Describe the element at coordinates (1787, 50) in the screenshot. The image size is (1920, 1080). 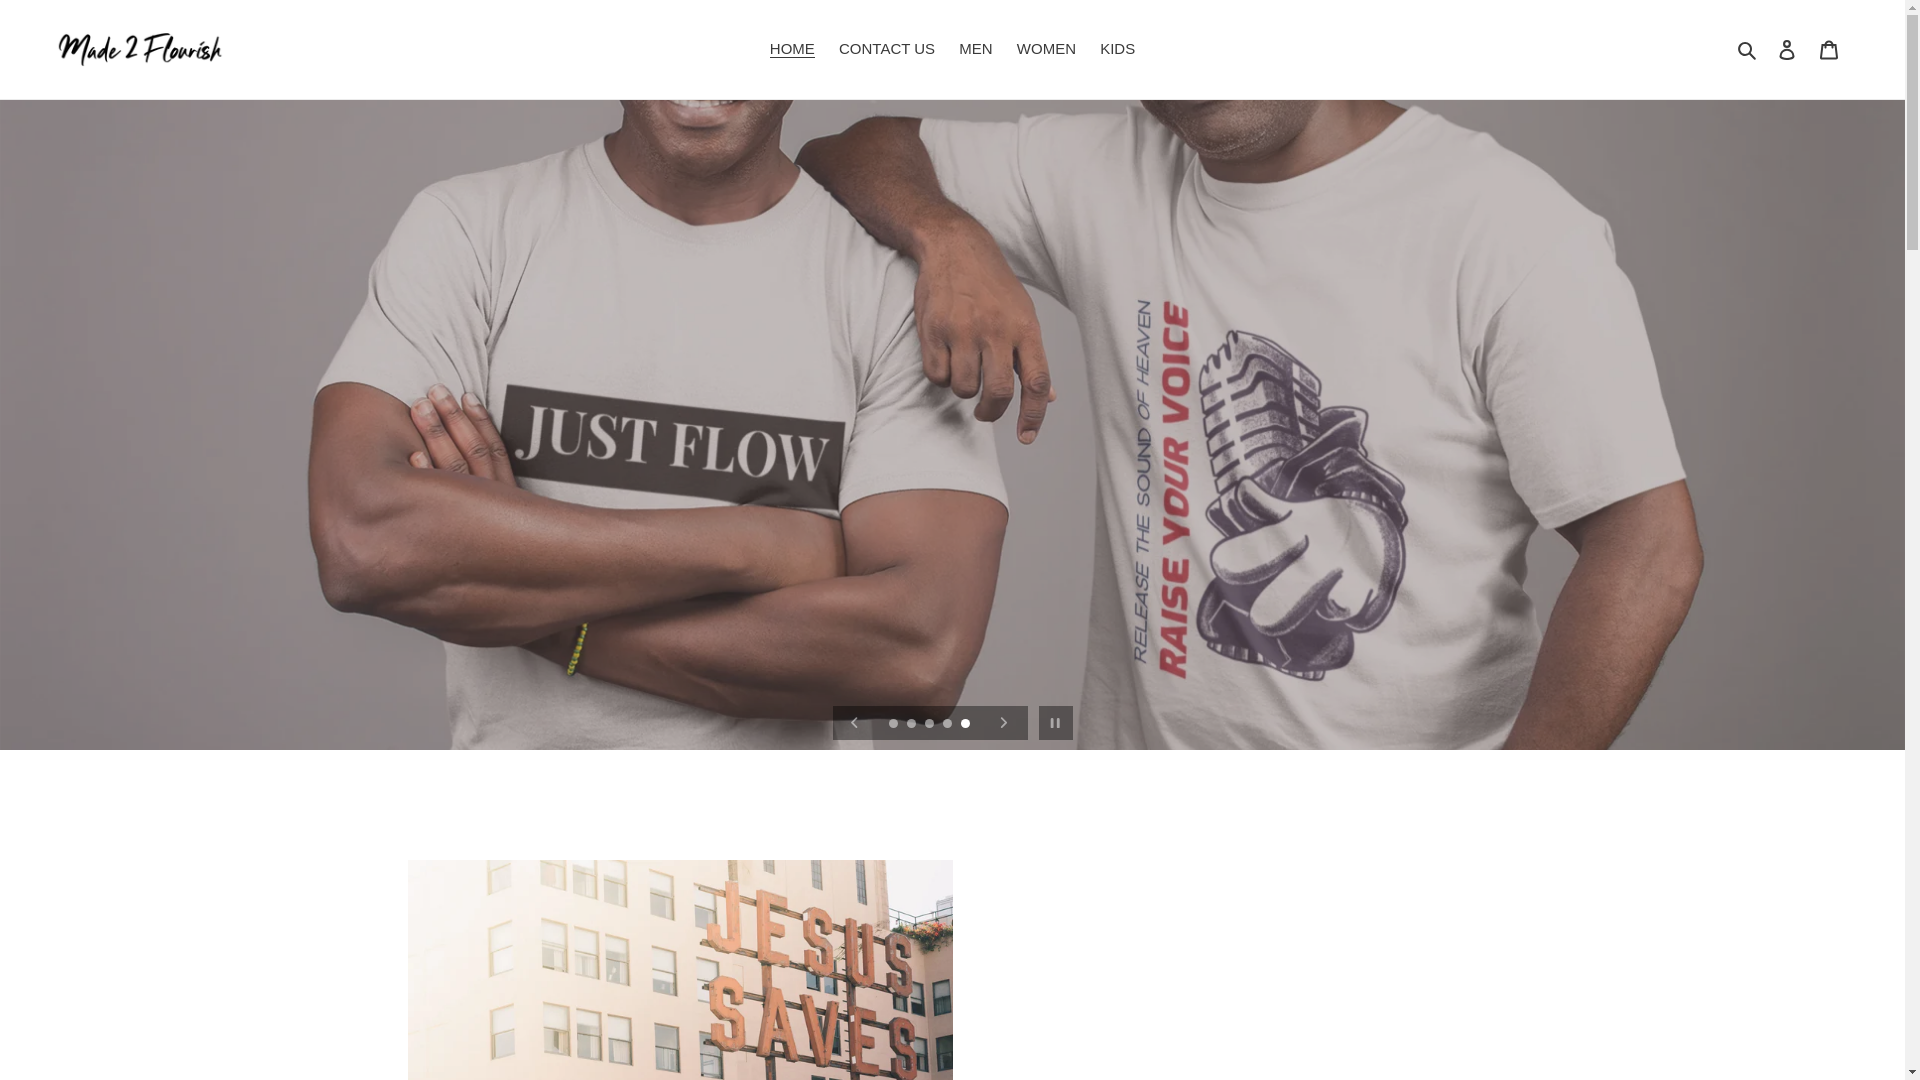
I see `Log in` at that location.